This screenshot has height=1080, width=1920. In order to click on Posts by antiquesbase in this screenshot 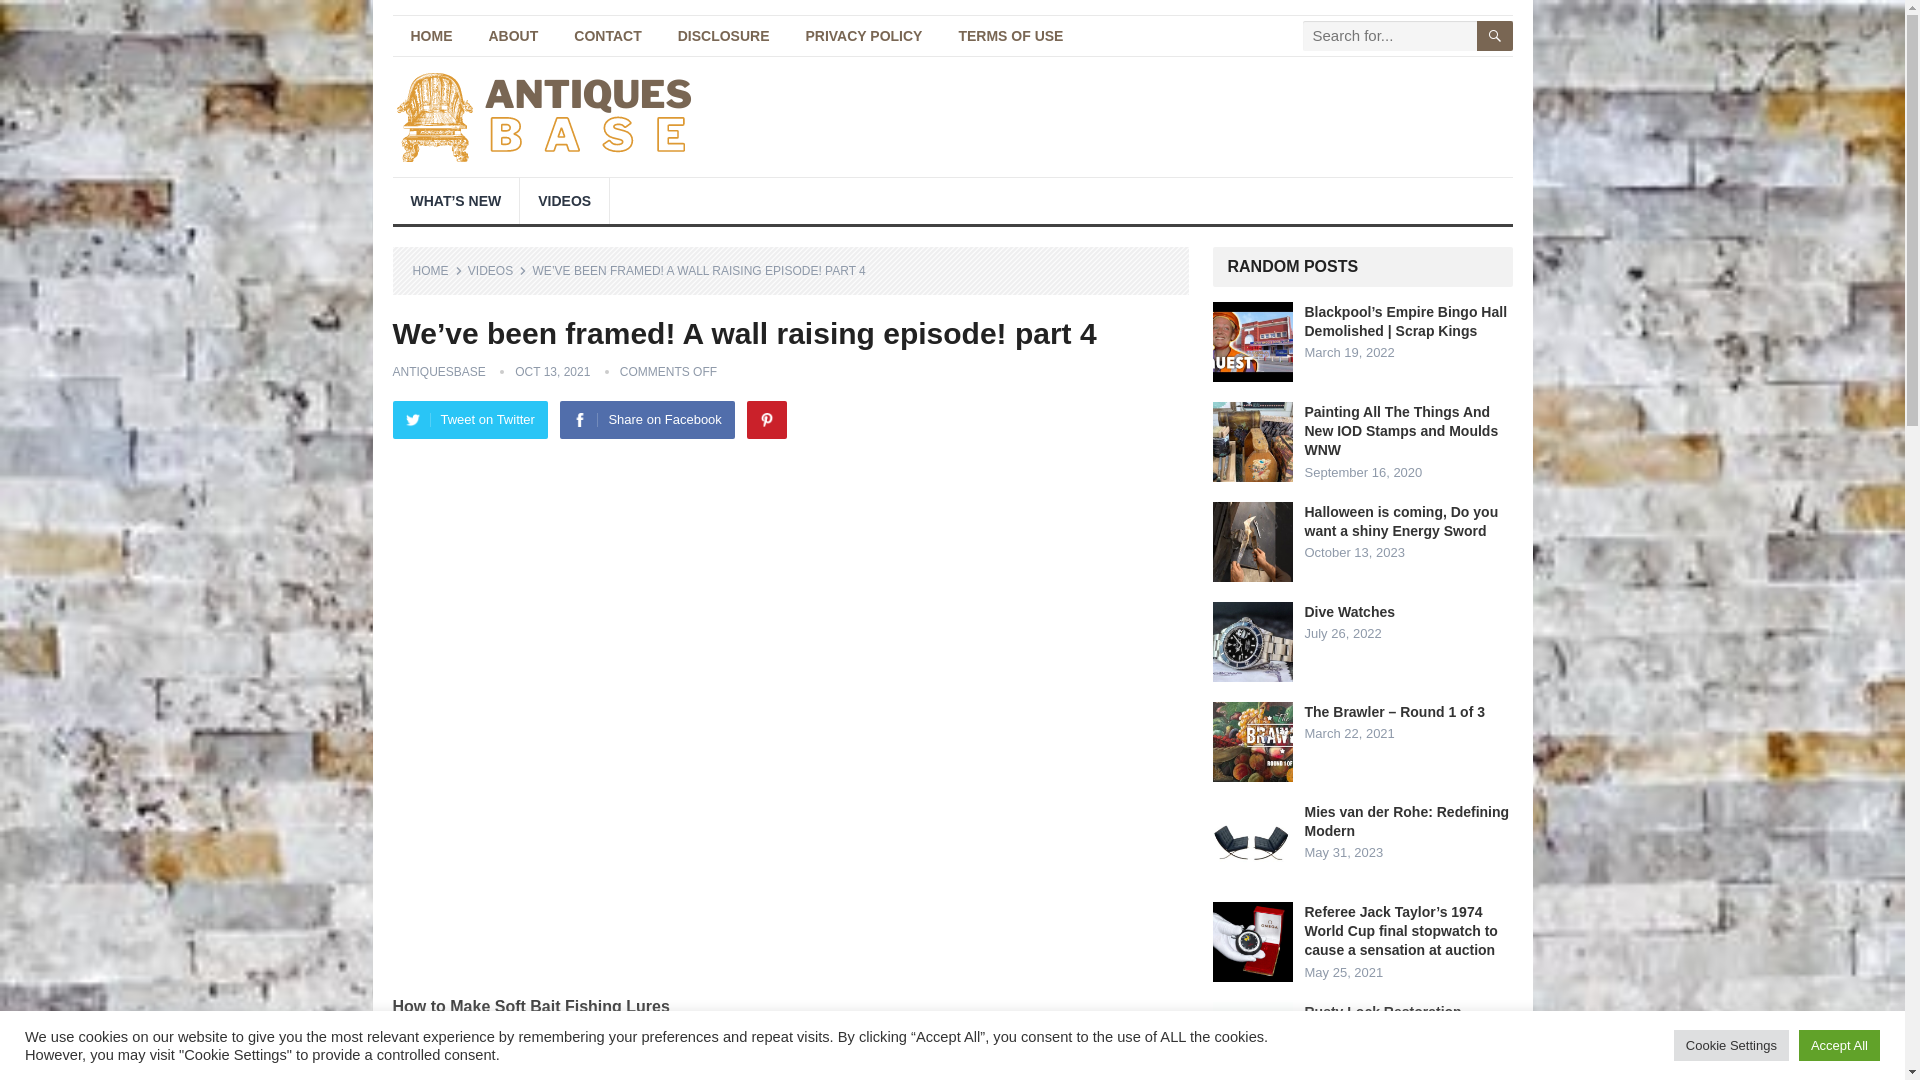, I will do `click(438, 372)`.